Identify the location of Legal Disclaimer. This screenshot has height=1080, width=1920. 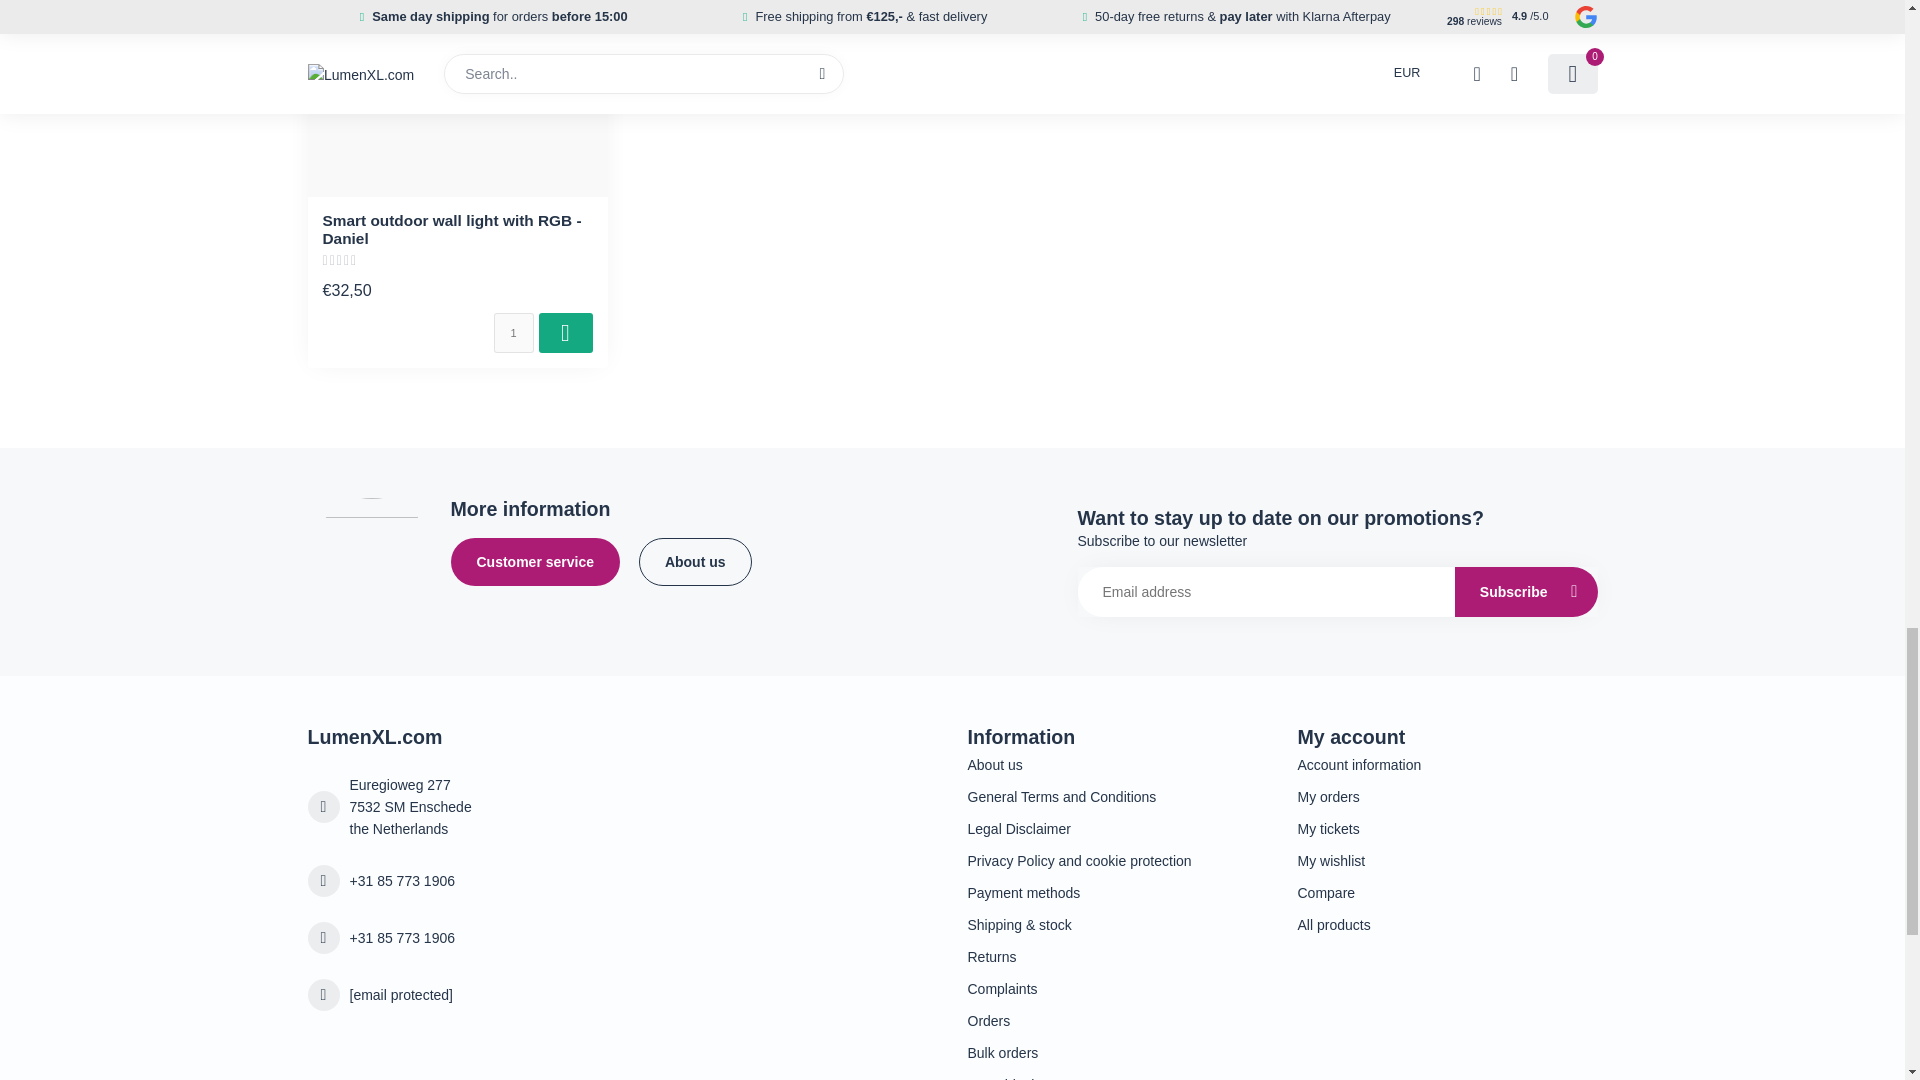
(1117, 828).